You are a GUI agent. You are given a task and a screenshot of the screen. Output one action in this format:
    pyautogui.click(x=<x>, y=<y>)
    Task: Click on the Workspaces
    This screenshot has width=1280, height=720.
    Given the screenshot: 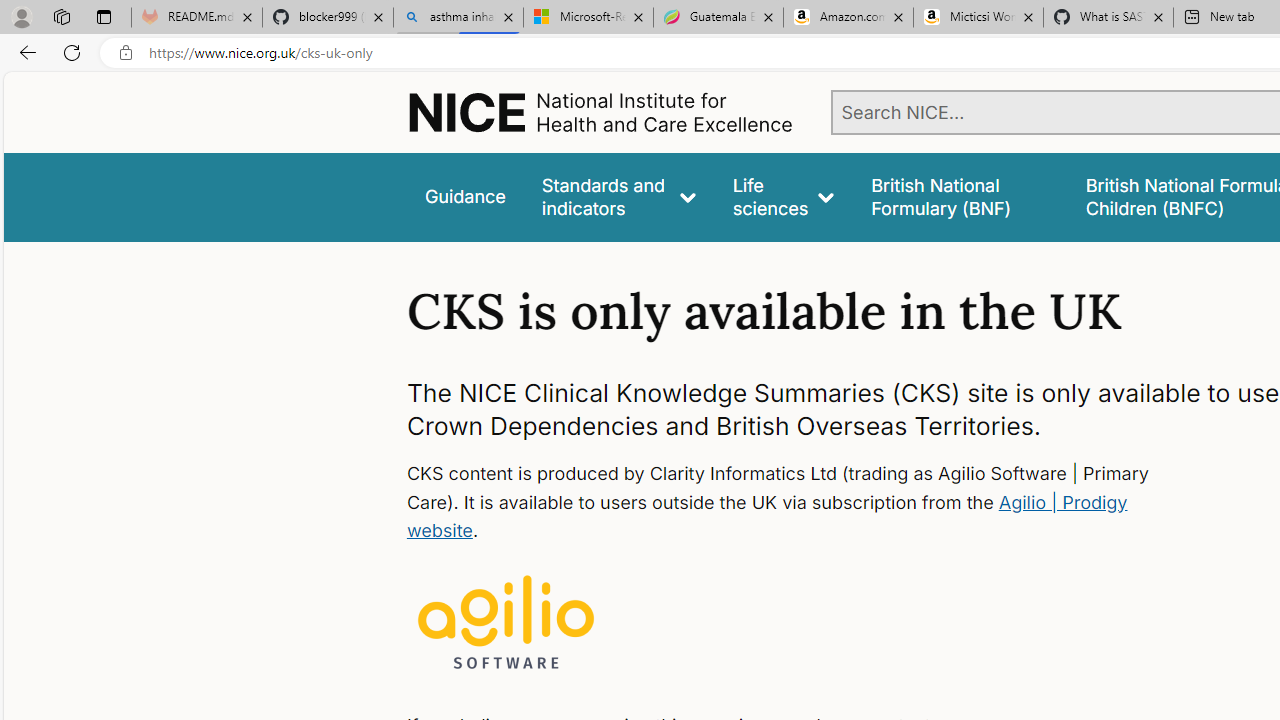 What is the action you would take?
    pyautogui.click(x=61, y=16)
    